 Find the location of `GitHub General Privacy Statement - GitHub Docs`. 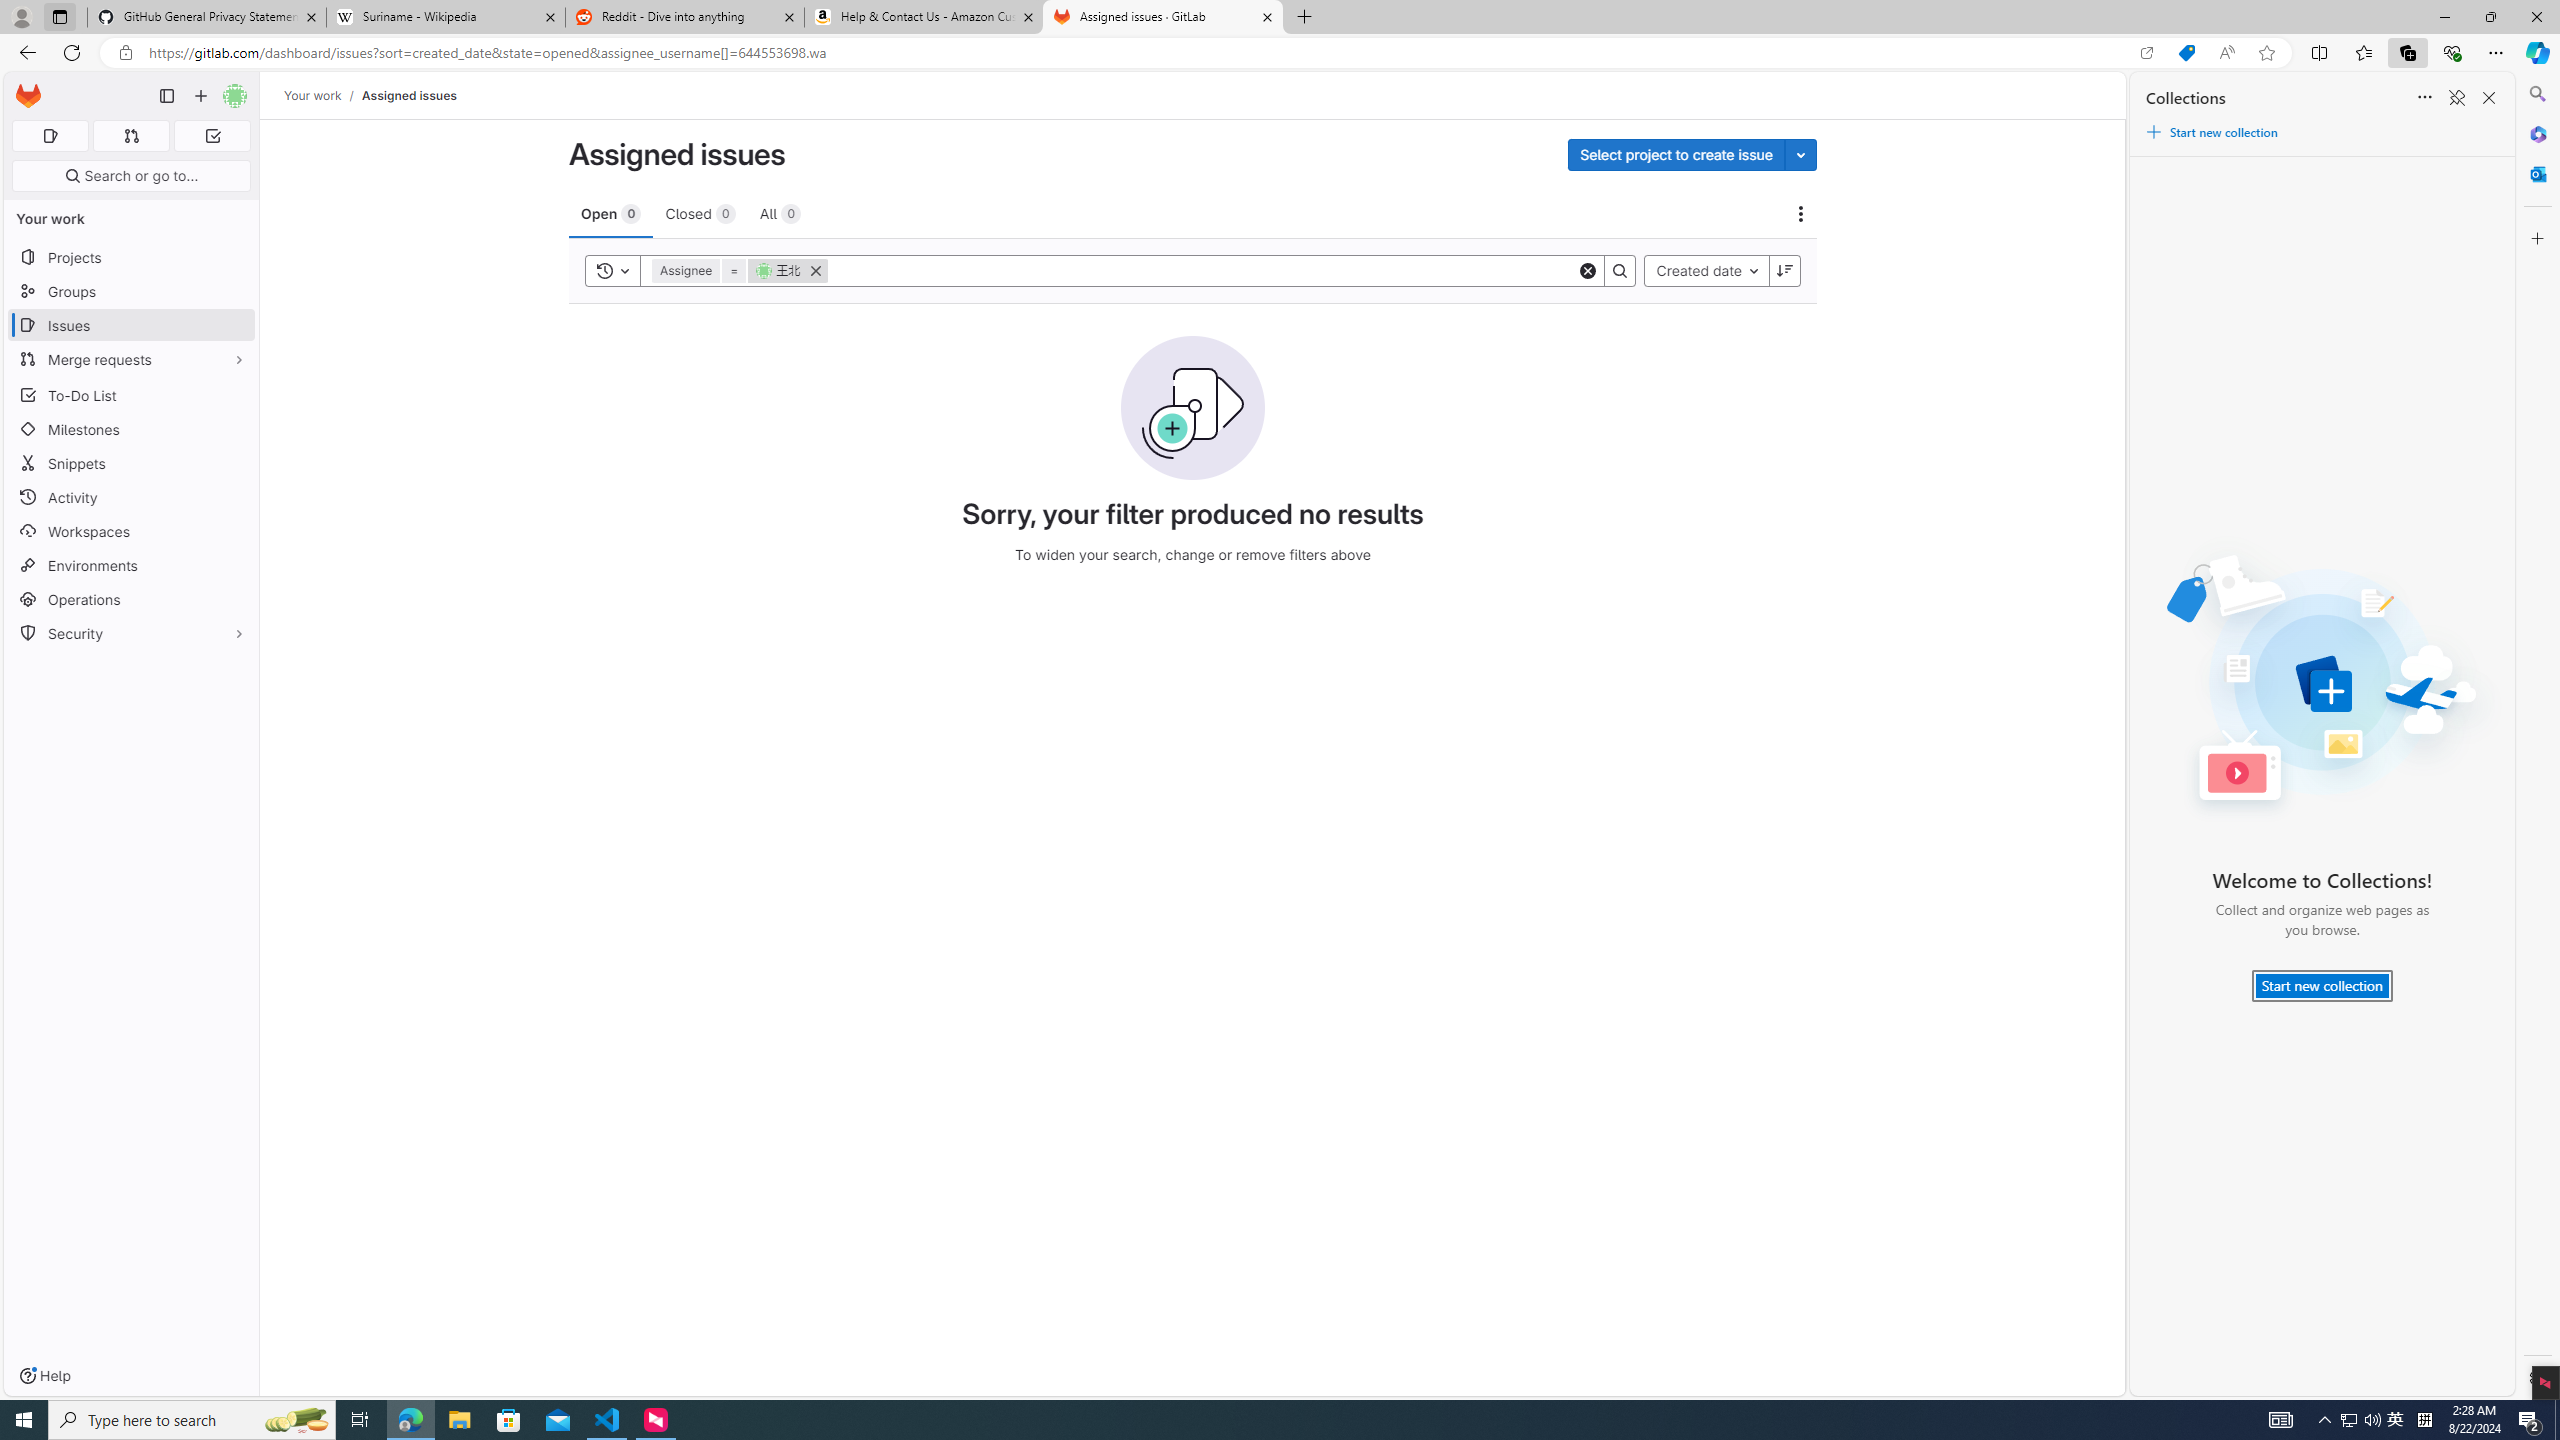

GitHub General Privacy Statement - GitHub Docs is located at coordinates (207, 17).